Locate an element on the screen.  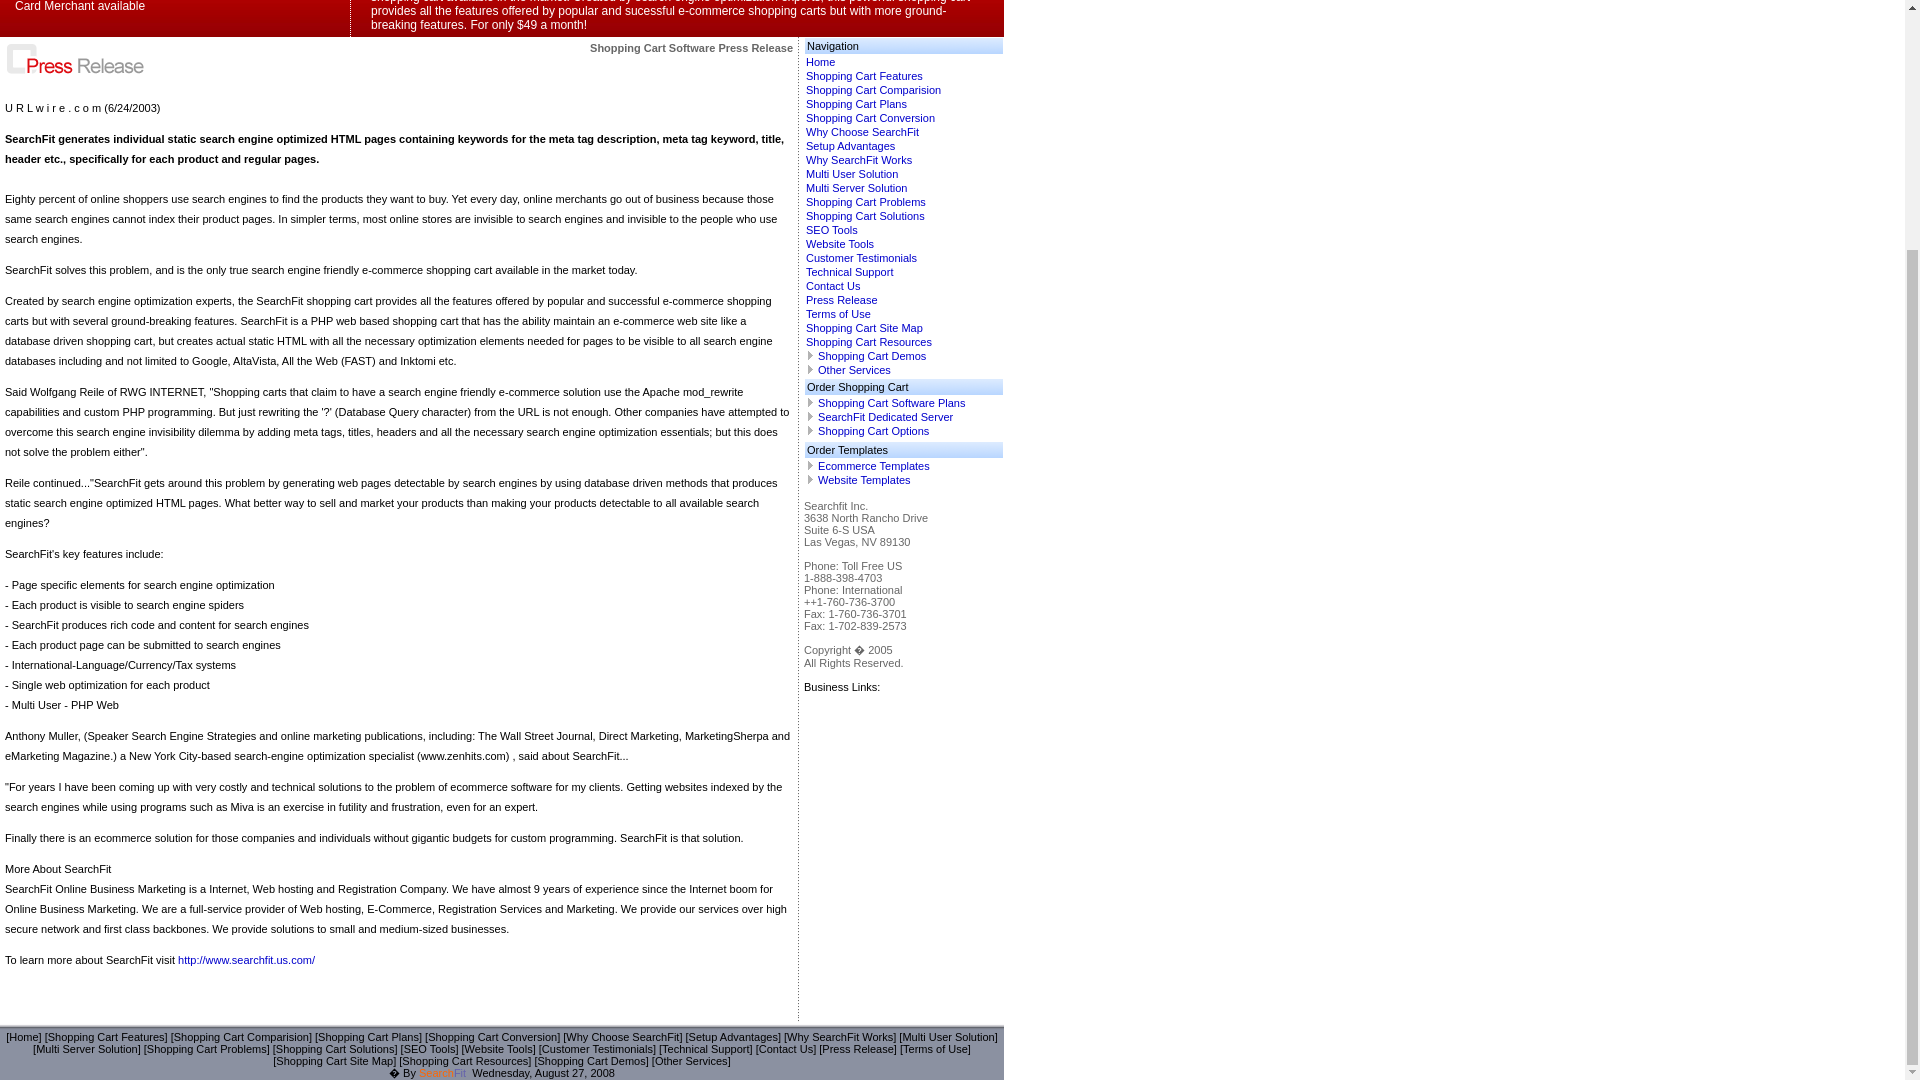
Why SearchFit Works is located at coordinates (859, 160).